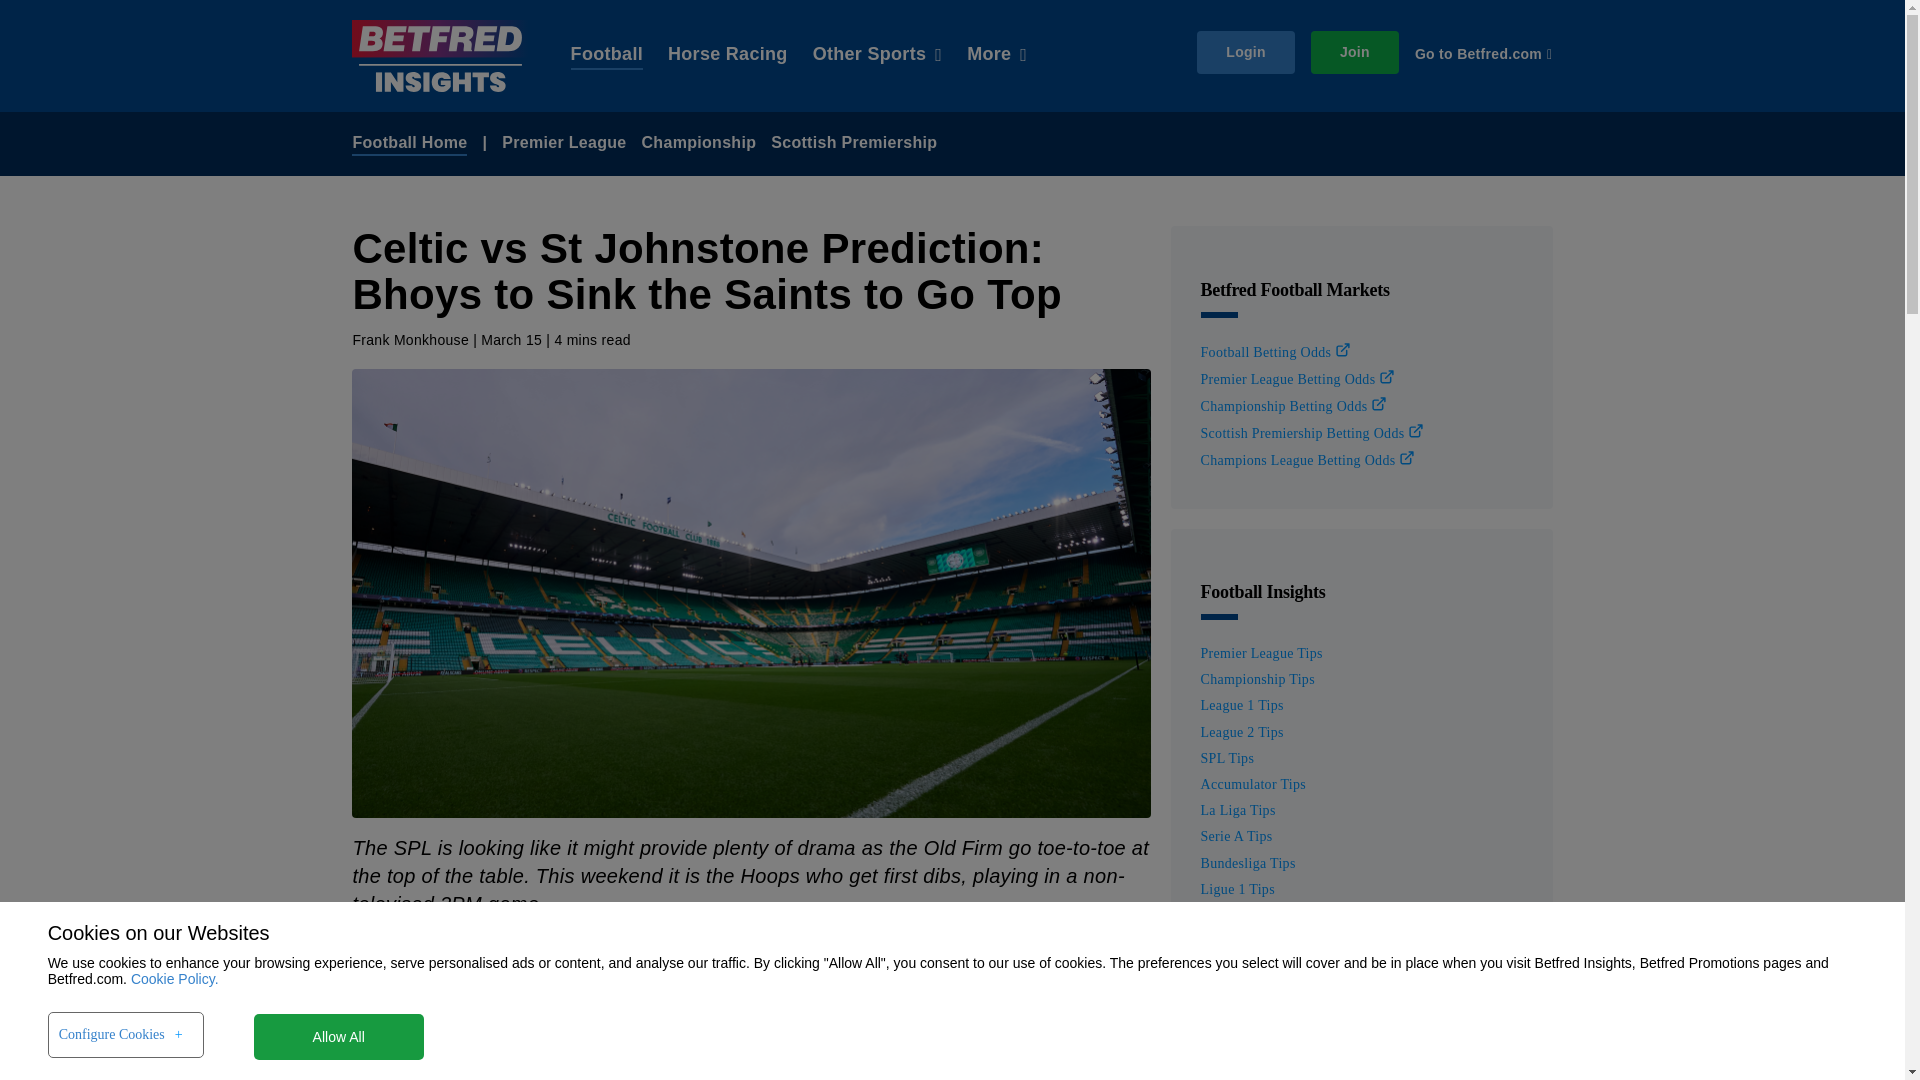  I want to click on More, so click(997, 56).